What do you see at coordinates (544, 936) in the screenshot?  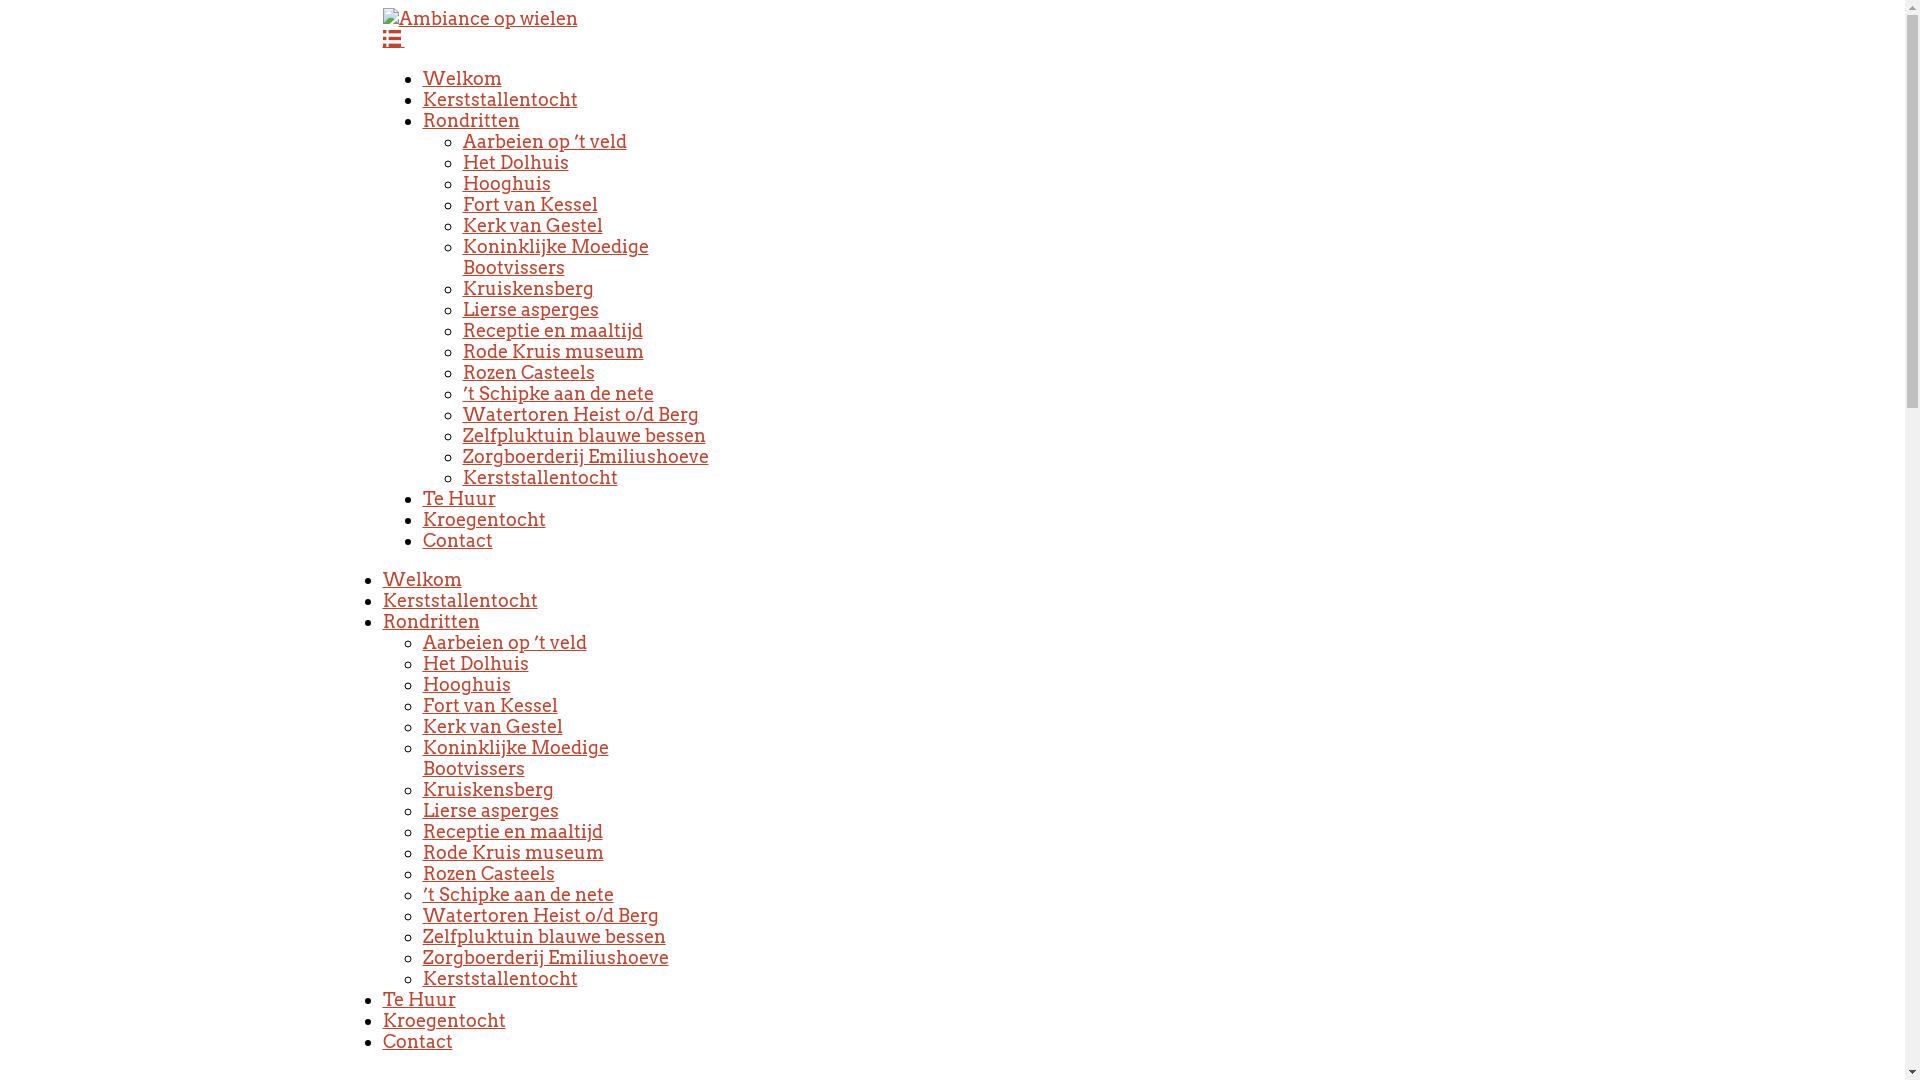 I see `Zelfpluktuin blauwe bessen` at bounding box center [544, 936].